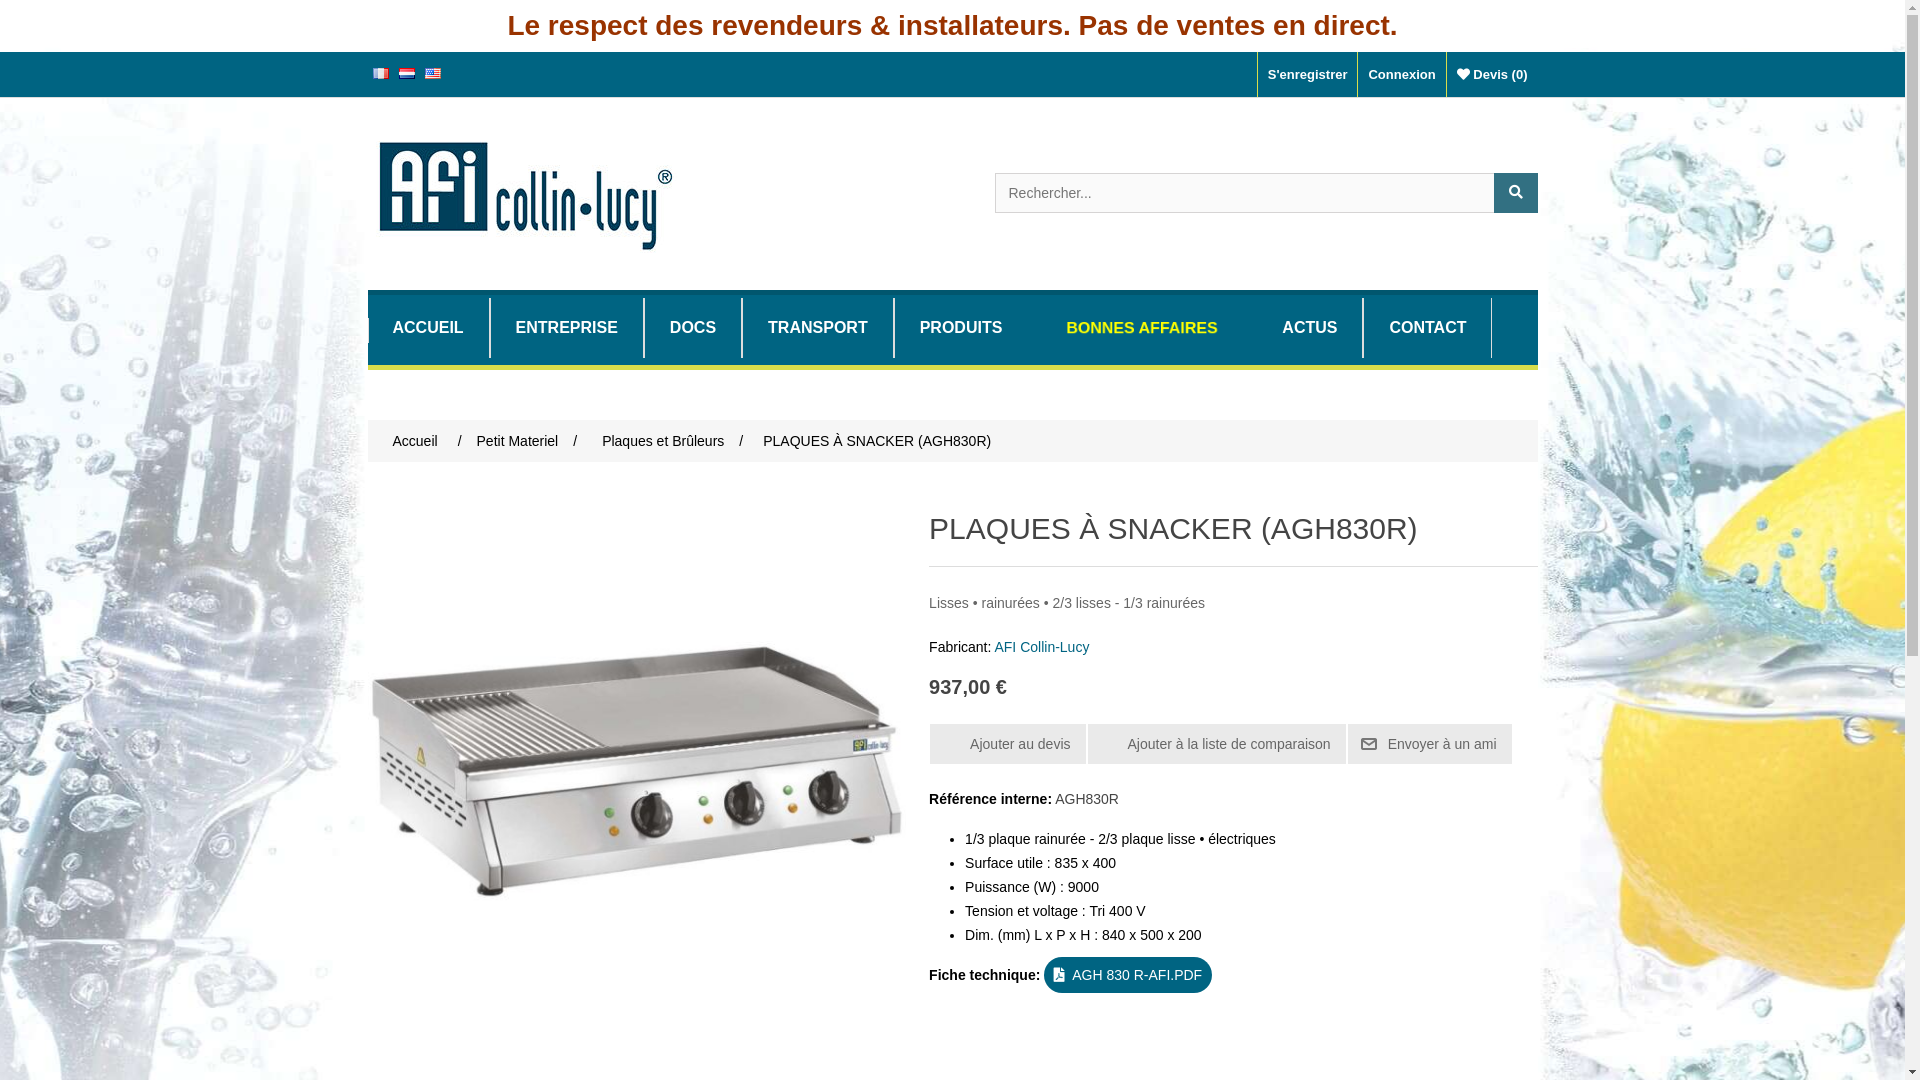 The width and height of the screenshot is (1920, 1080). What do you see at coordinates (432, 73) in the screenshot?
I see `English` at bounding box center [432, 73].